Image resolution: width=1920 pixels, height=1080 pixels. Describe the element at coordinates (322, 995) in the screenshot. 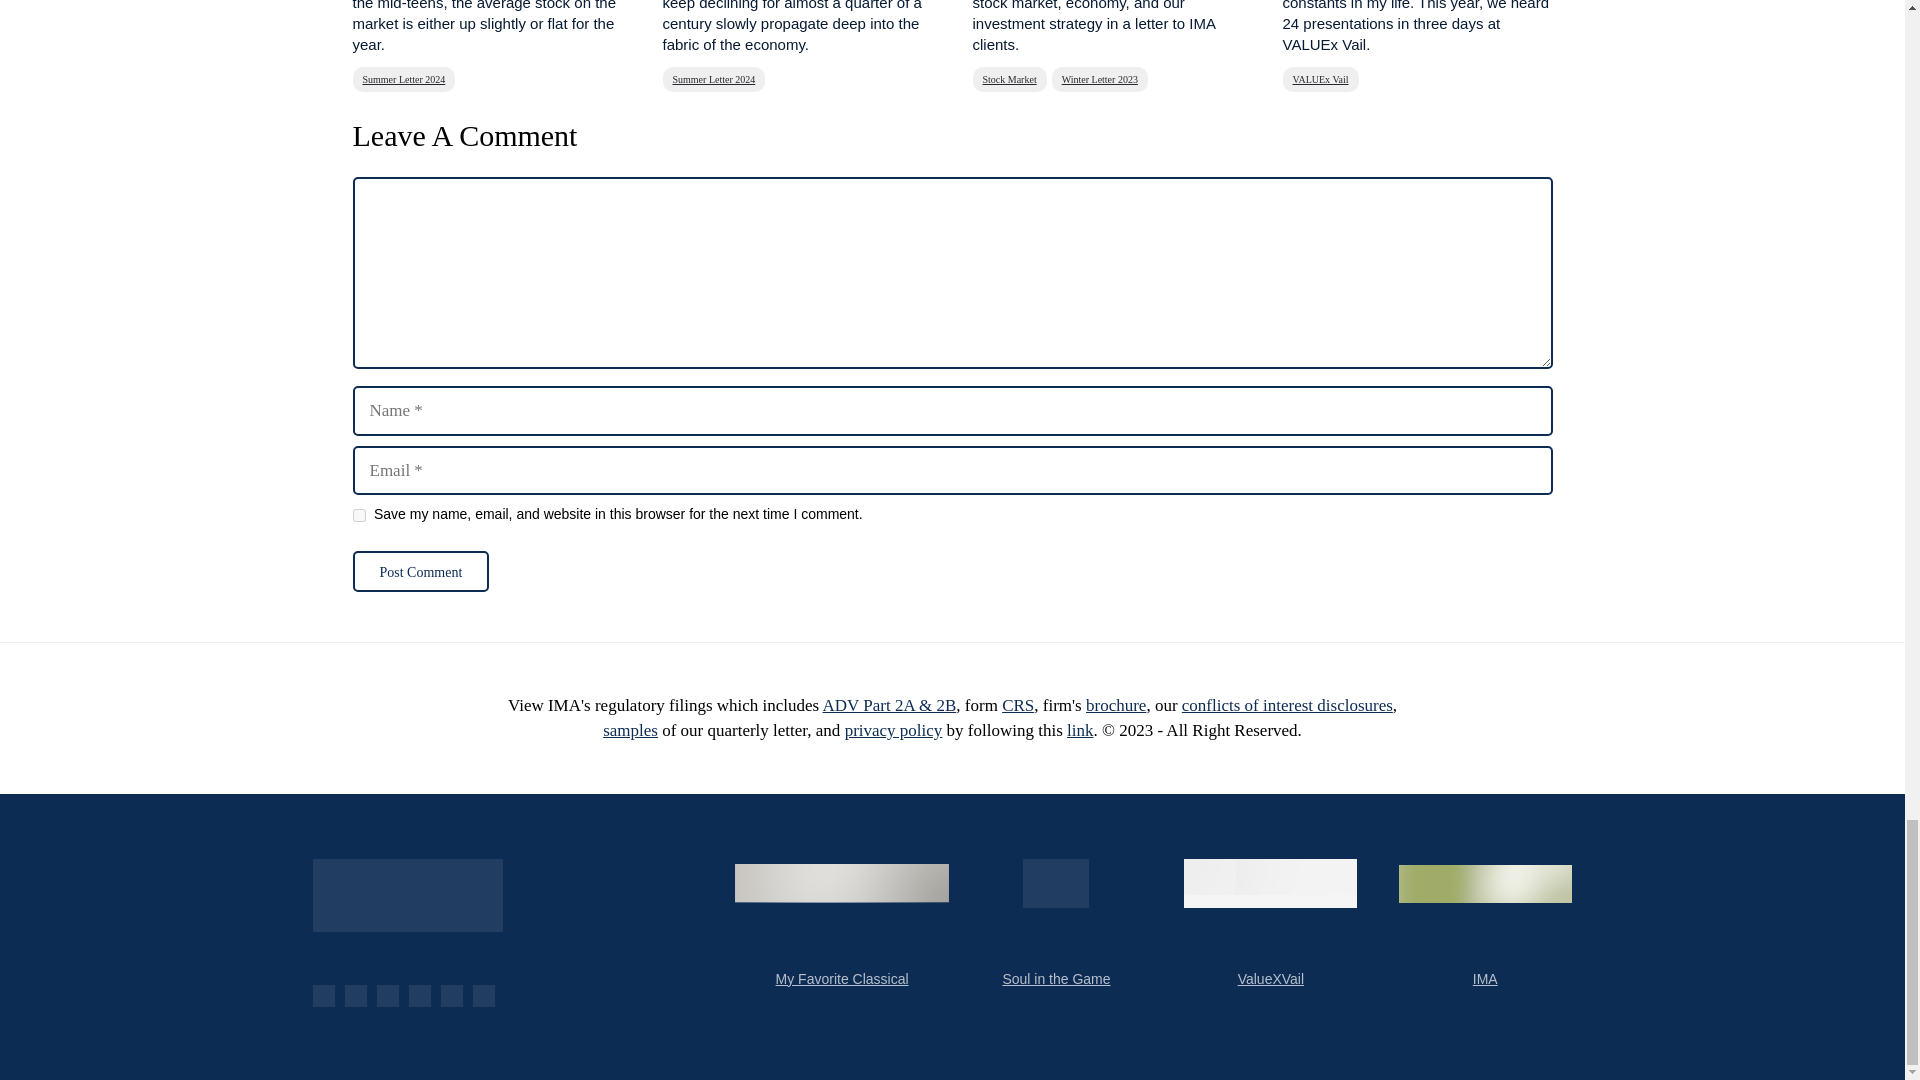

I see `FacebookLogo` at that location.